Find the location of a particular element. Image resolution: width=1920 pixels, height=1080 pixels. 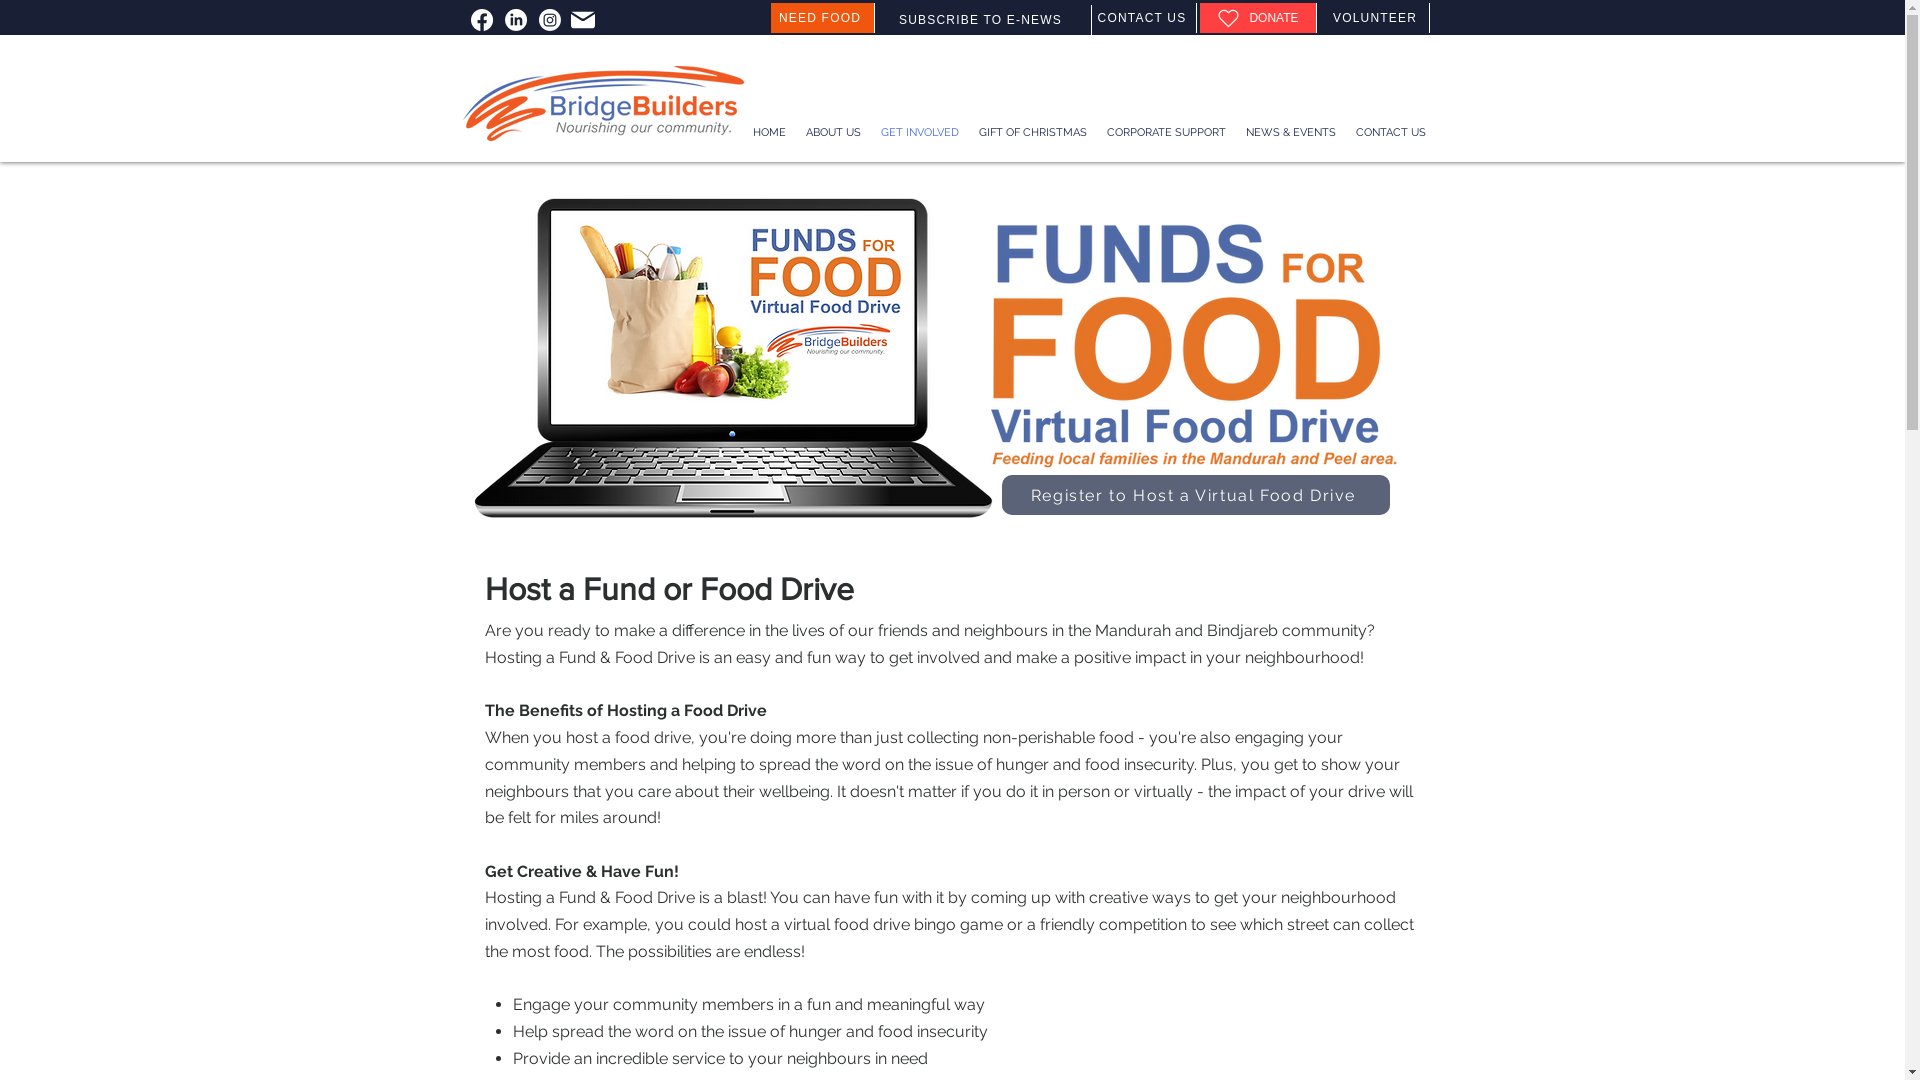

DONATE is located at coordinates (1258, 18).